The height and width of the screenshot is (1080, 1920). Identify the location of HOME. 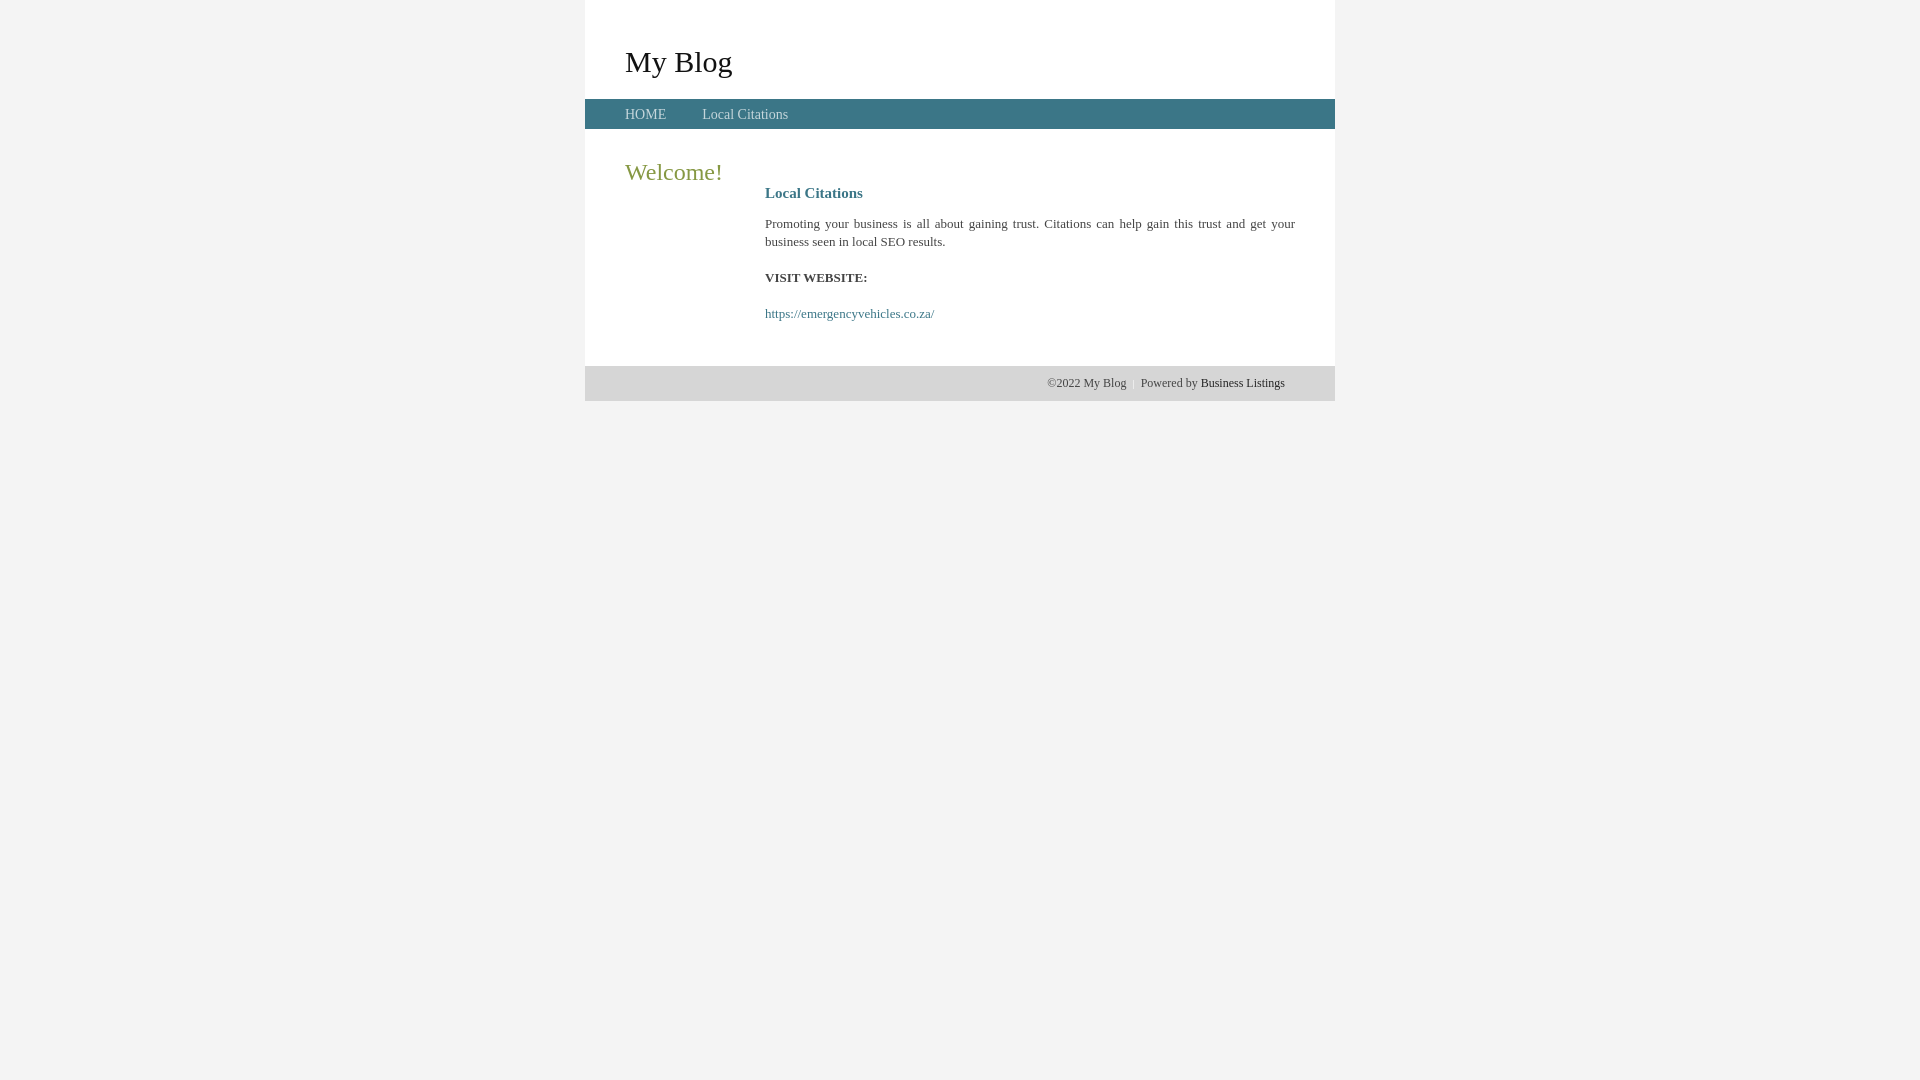
(646, 114).